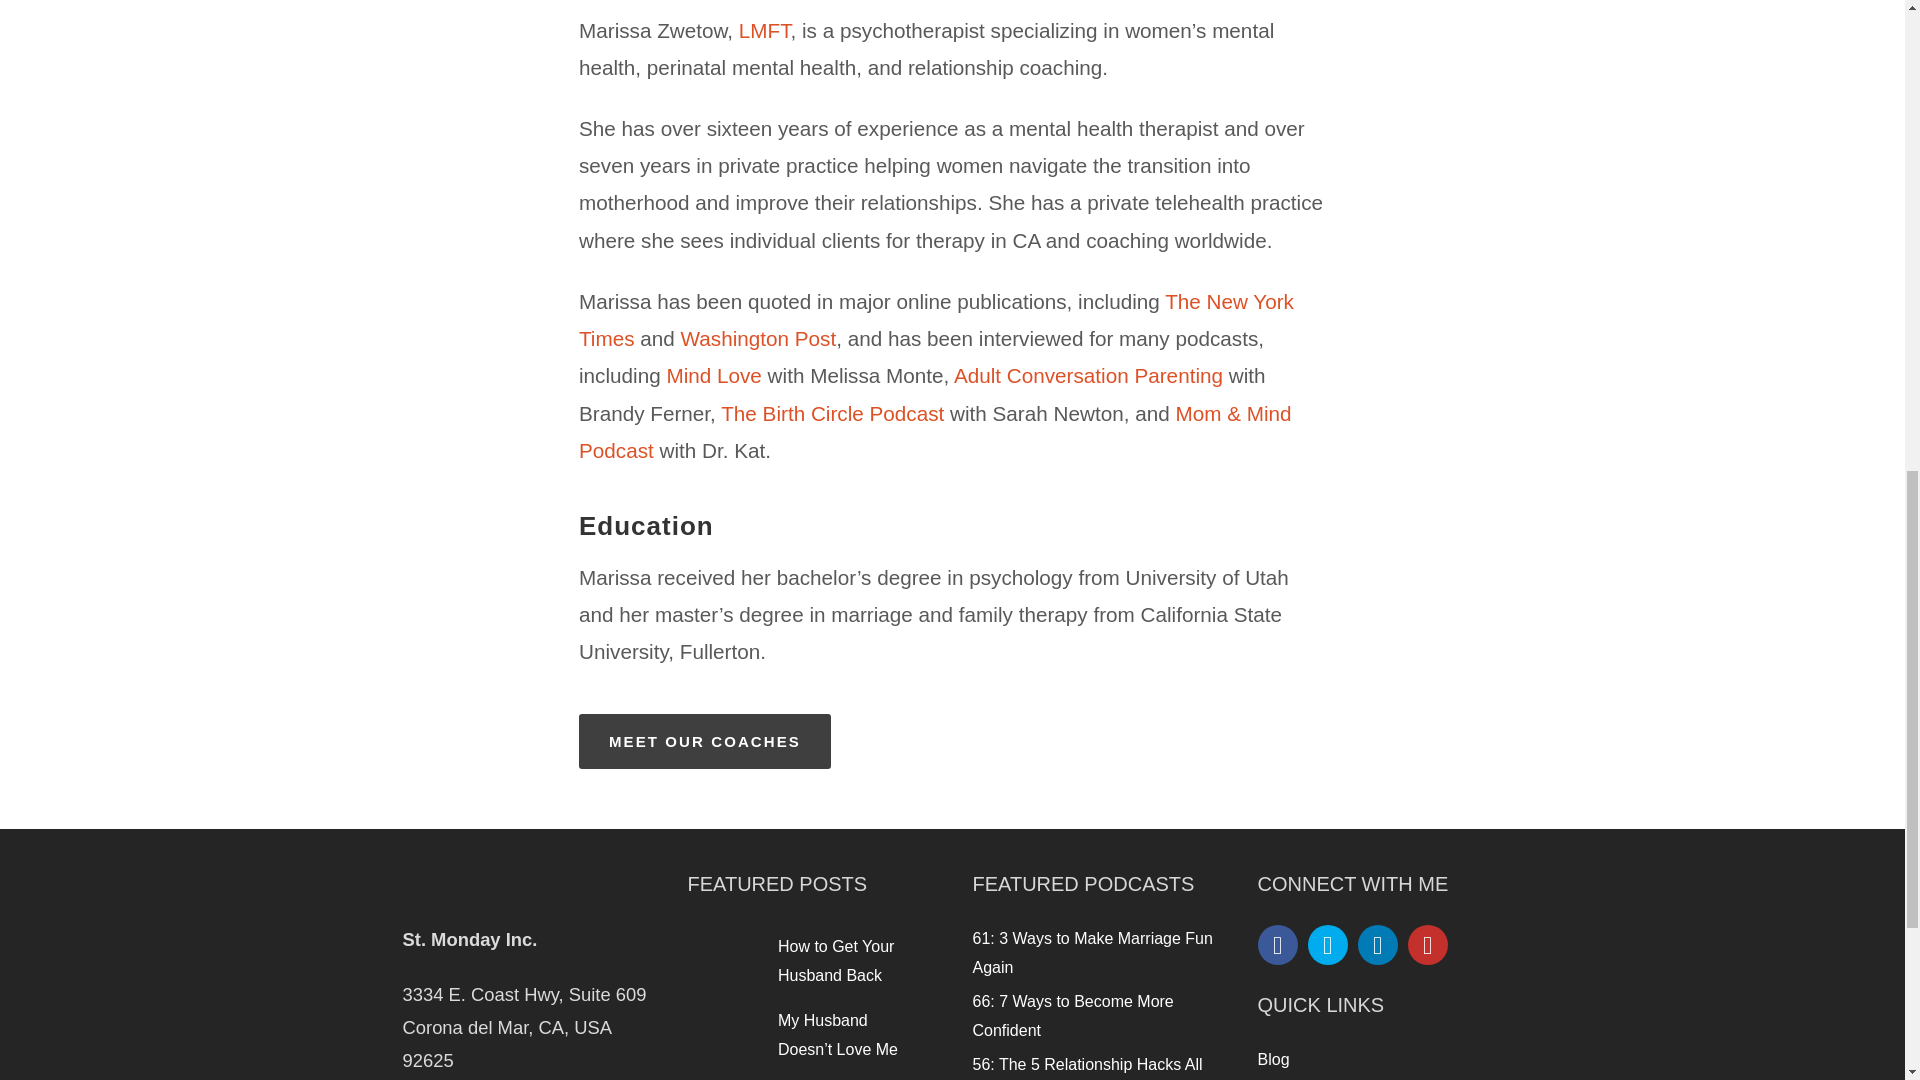 The height and width of the screenshot is (1080, 1920). Describe the element at coordinates (1072, 1015) in the screenshot. I see `66: 7 Ways to Become More Confident` at that location.